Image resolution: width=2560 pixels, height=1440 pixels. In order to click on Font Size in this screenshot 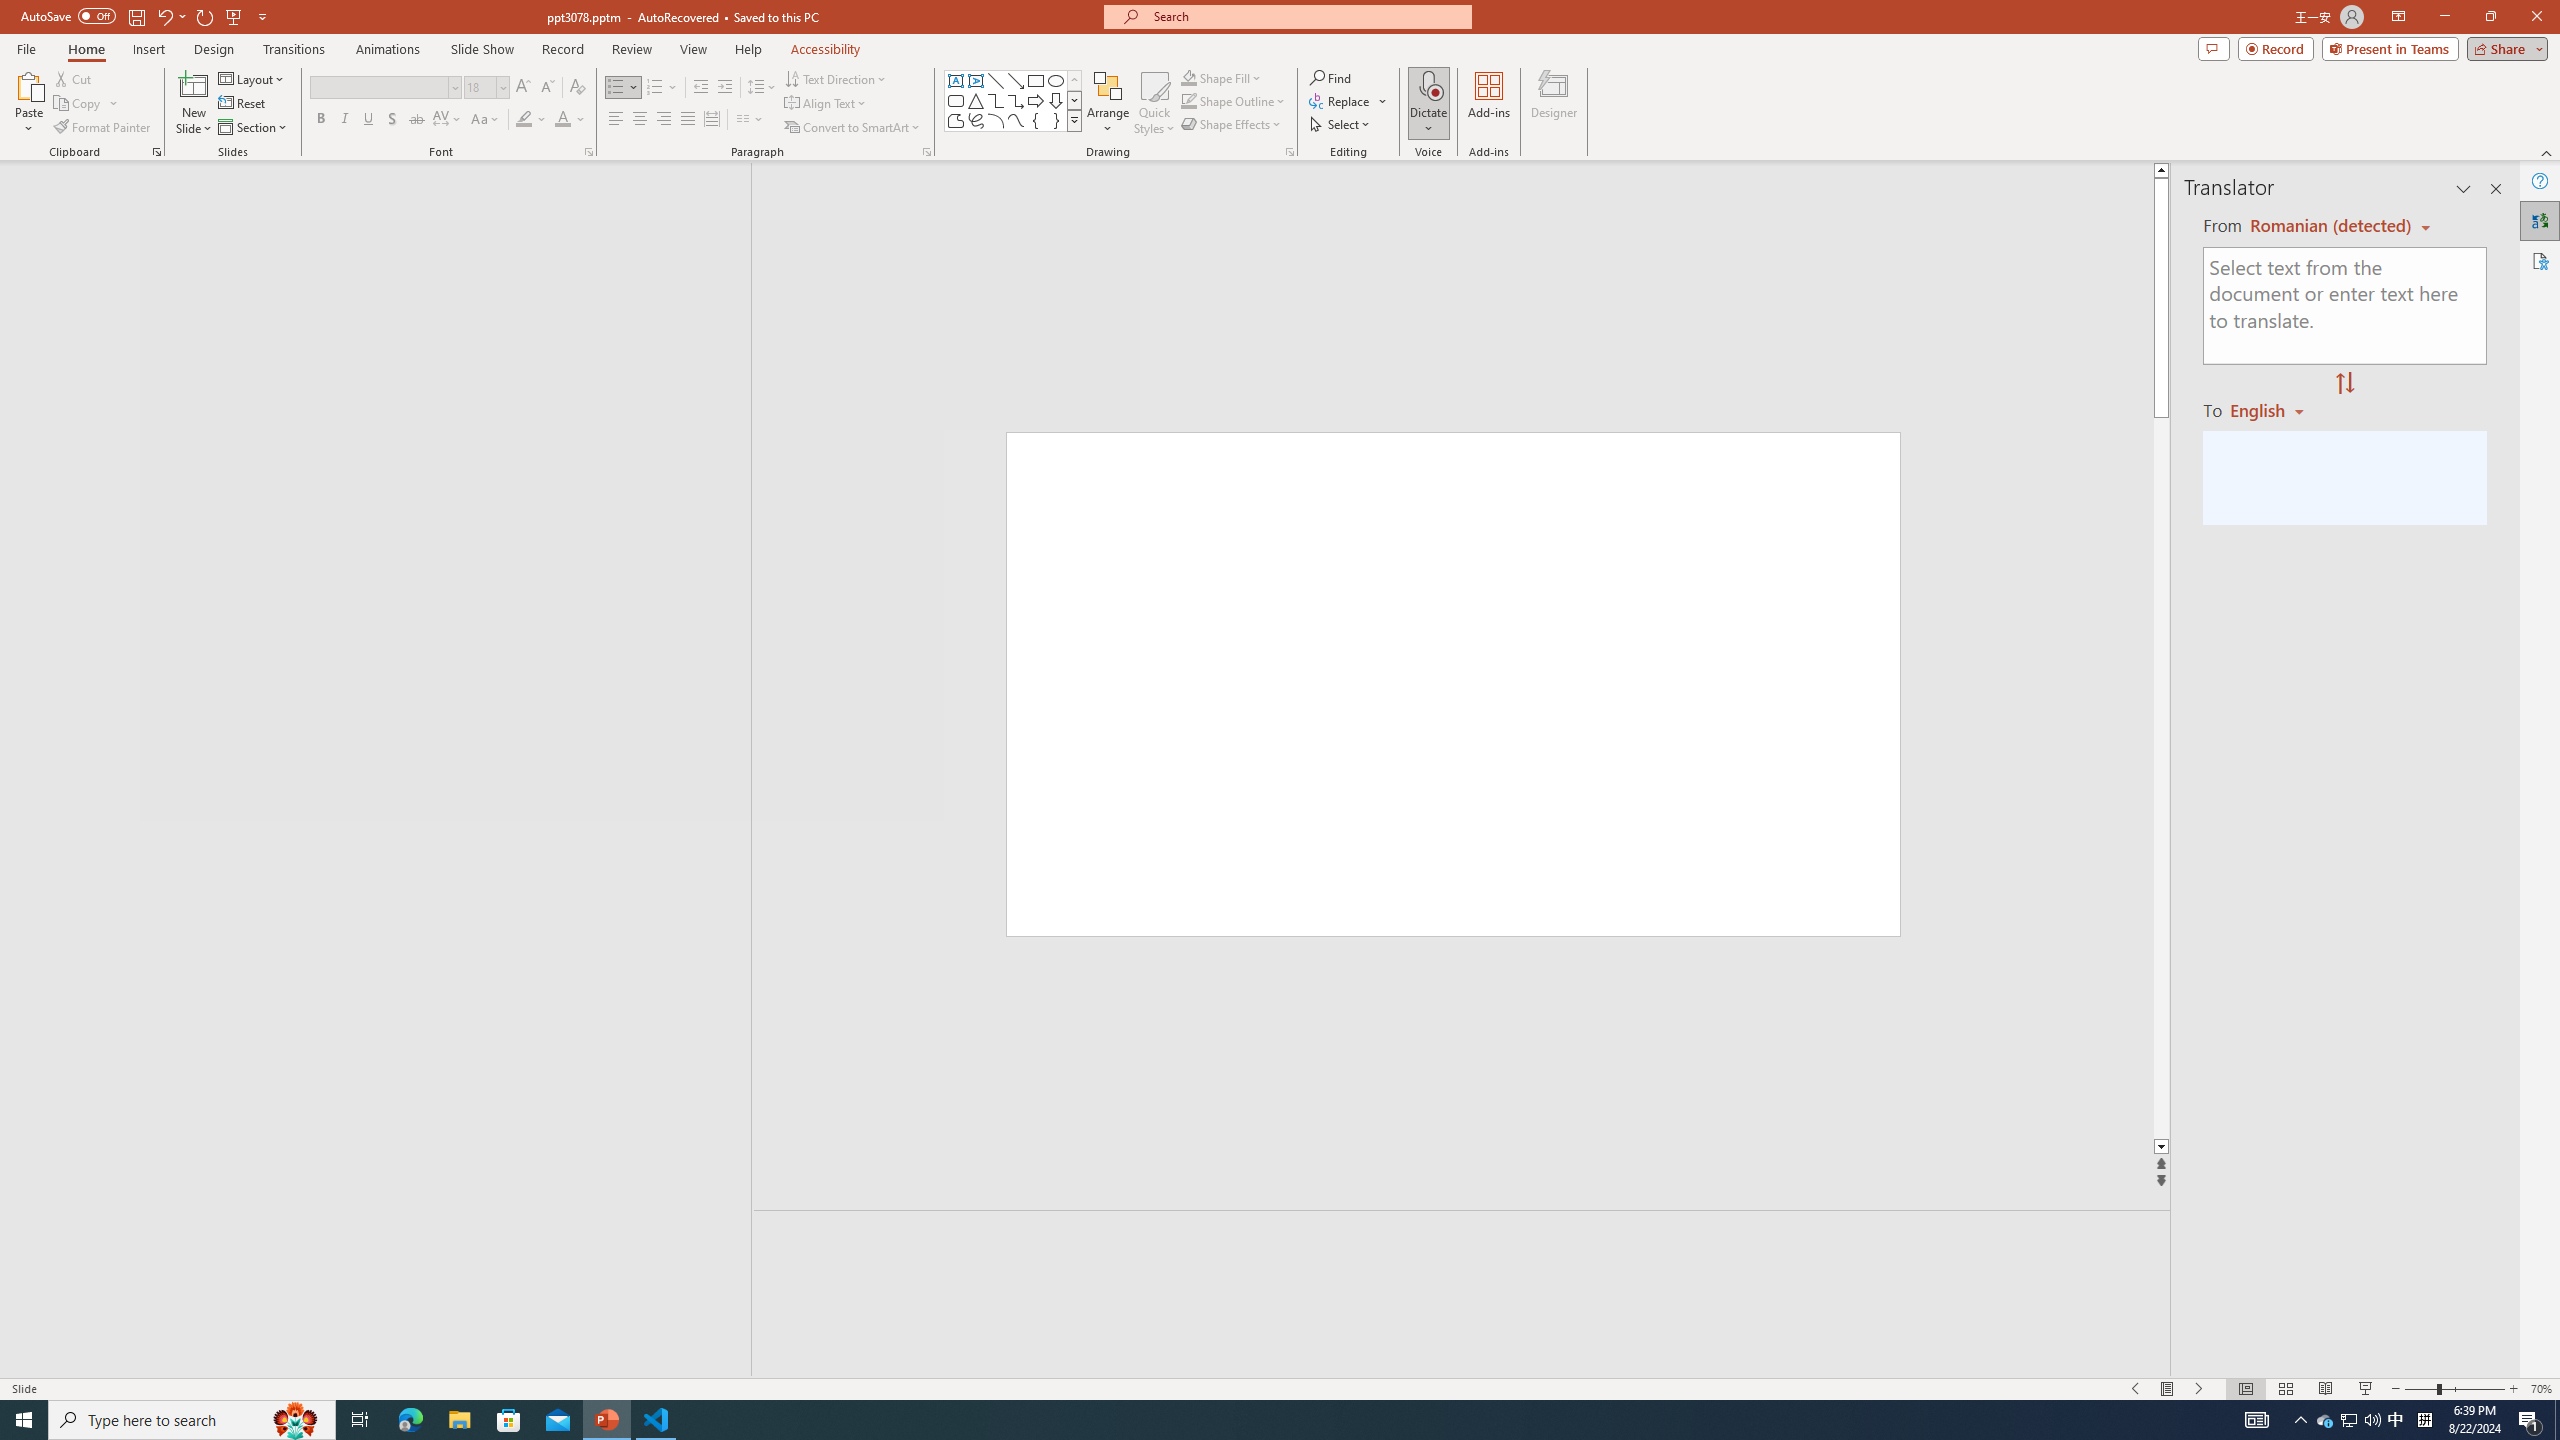, I will do `click(480, 86)`.